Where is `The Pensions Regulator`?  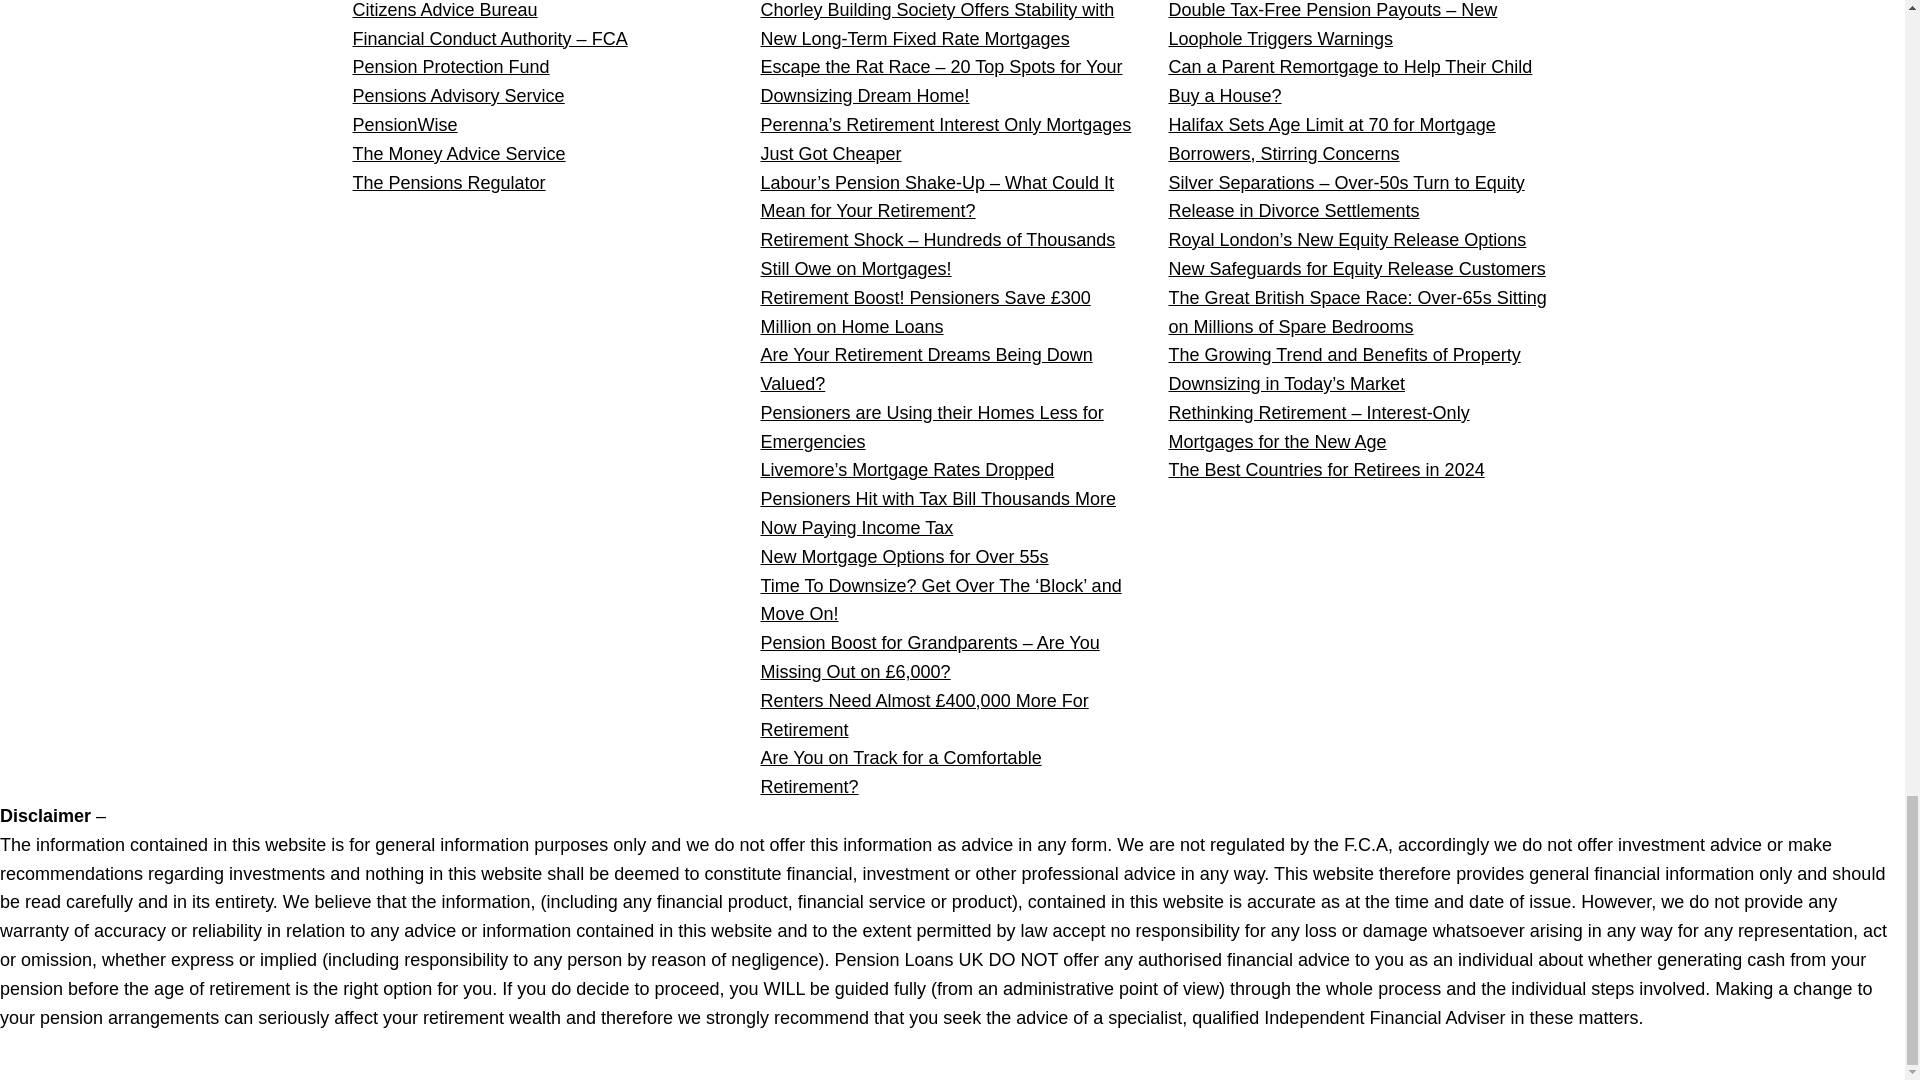 The Pensions Regulator is located at coordinates (448, 182).